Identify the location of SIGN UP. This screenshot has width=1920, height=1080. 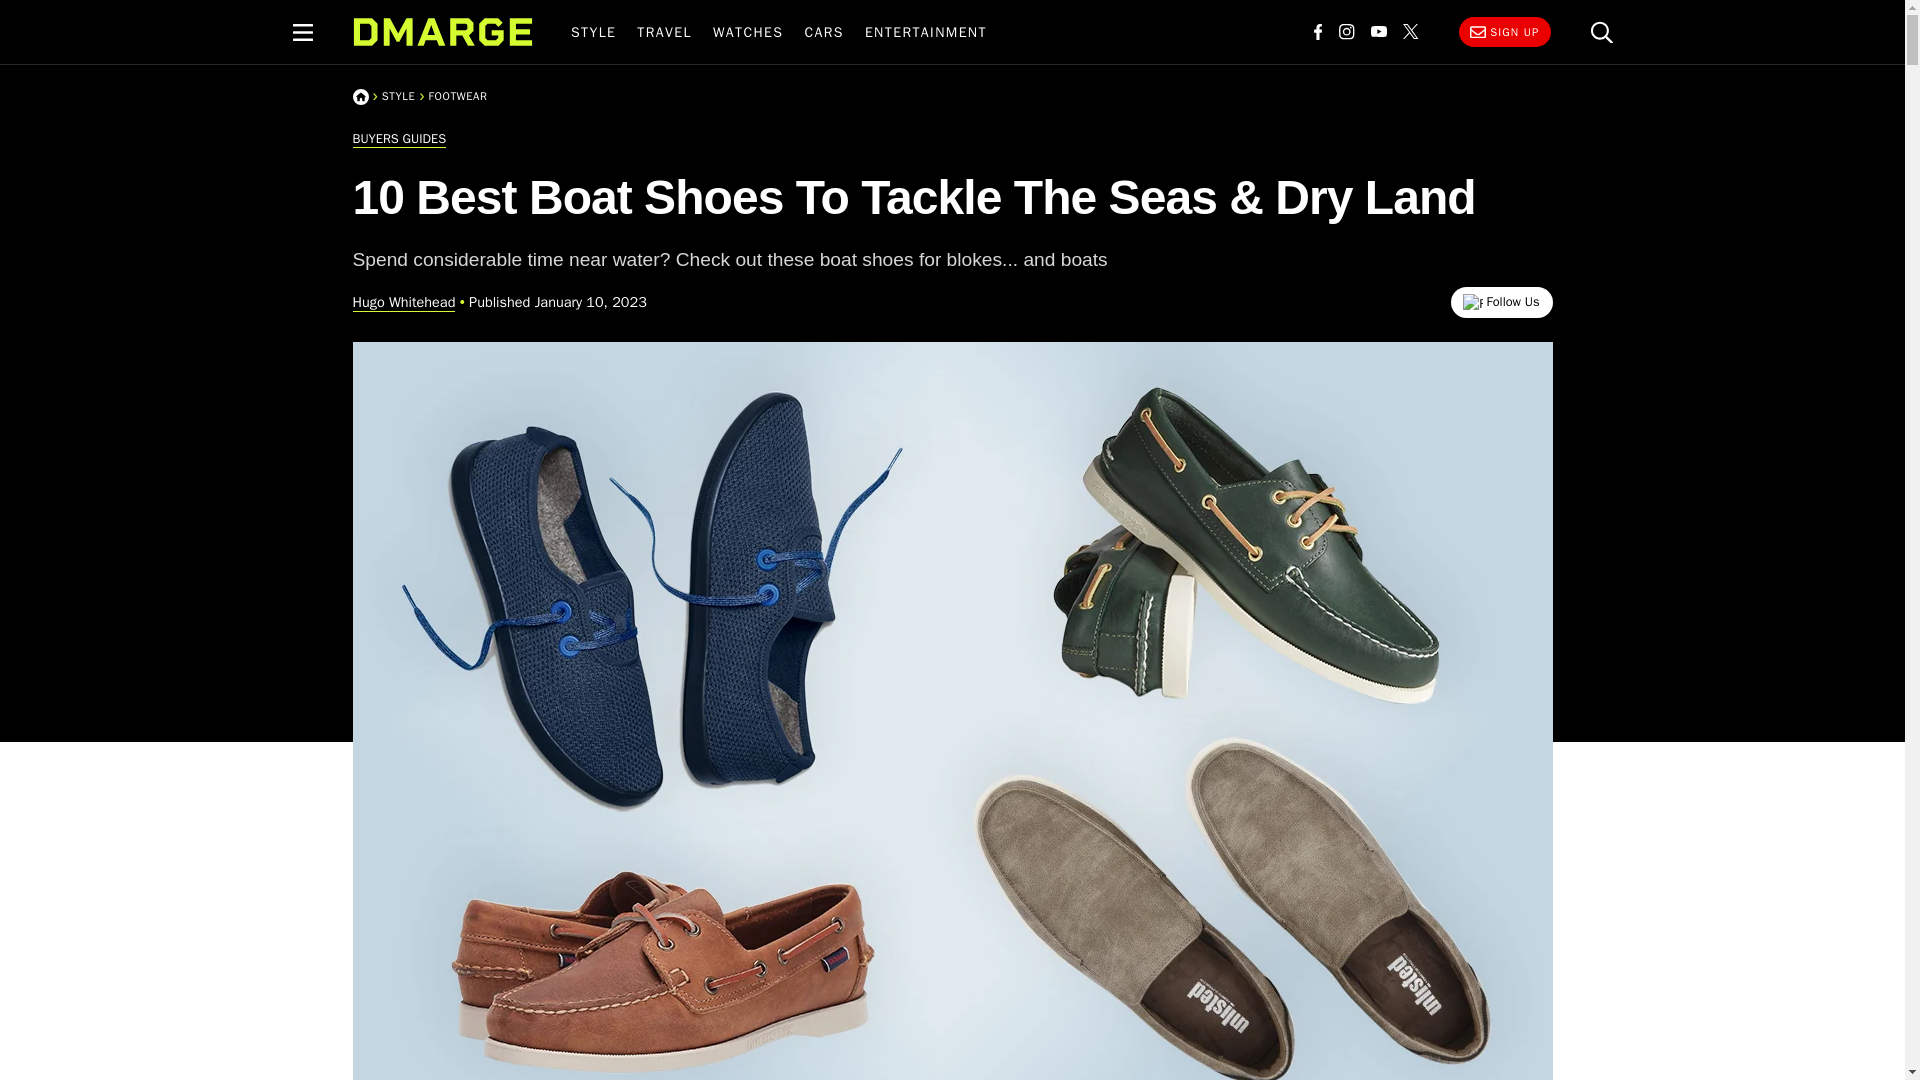
(1503, 32).